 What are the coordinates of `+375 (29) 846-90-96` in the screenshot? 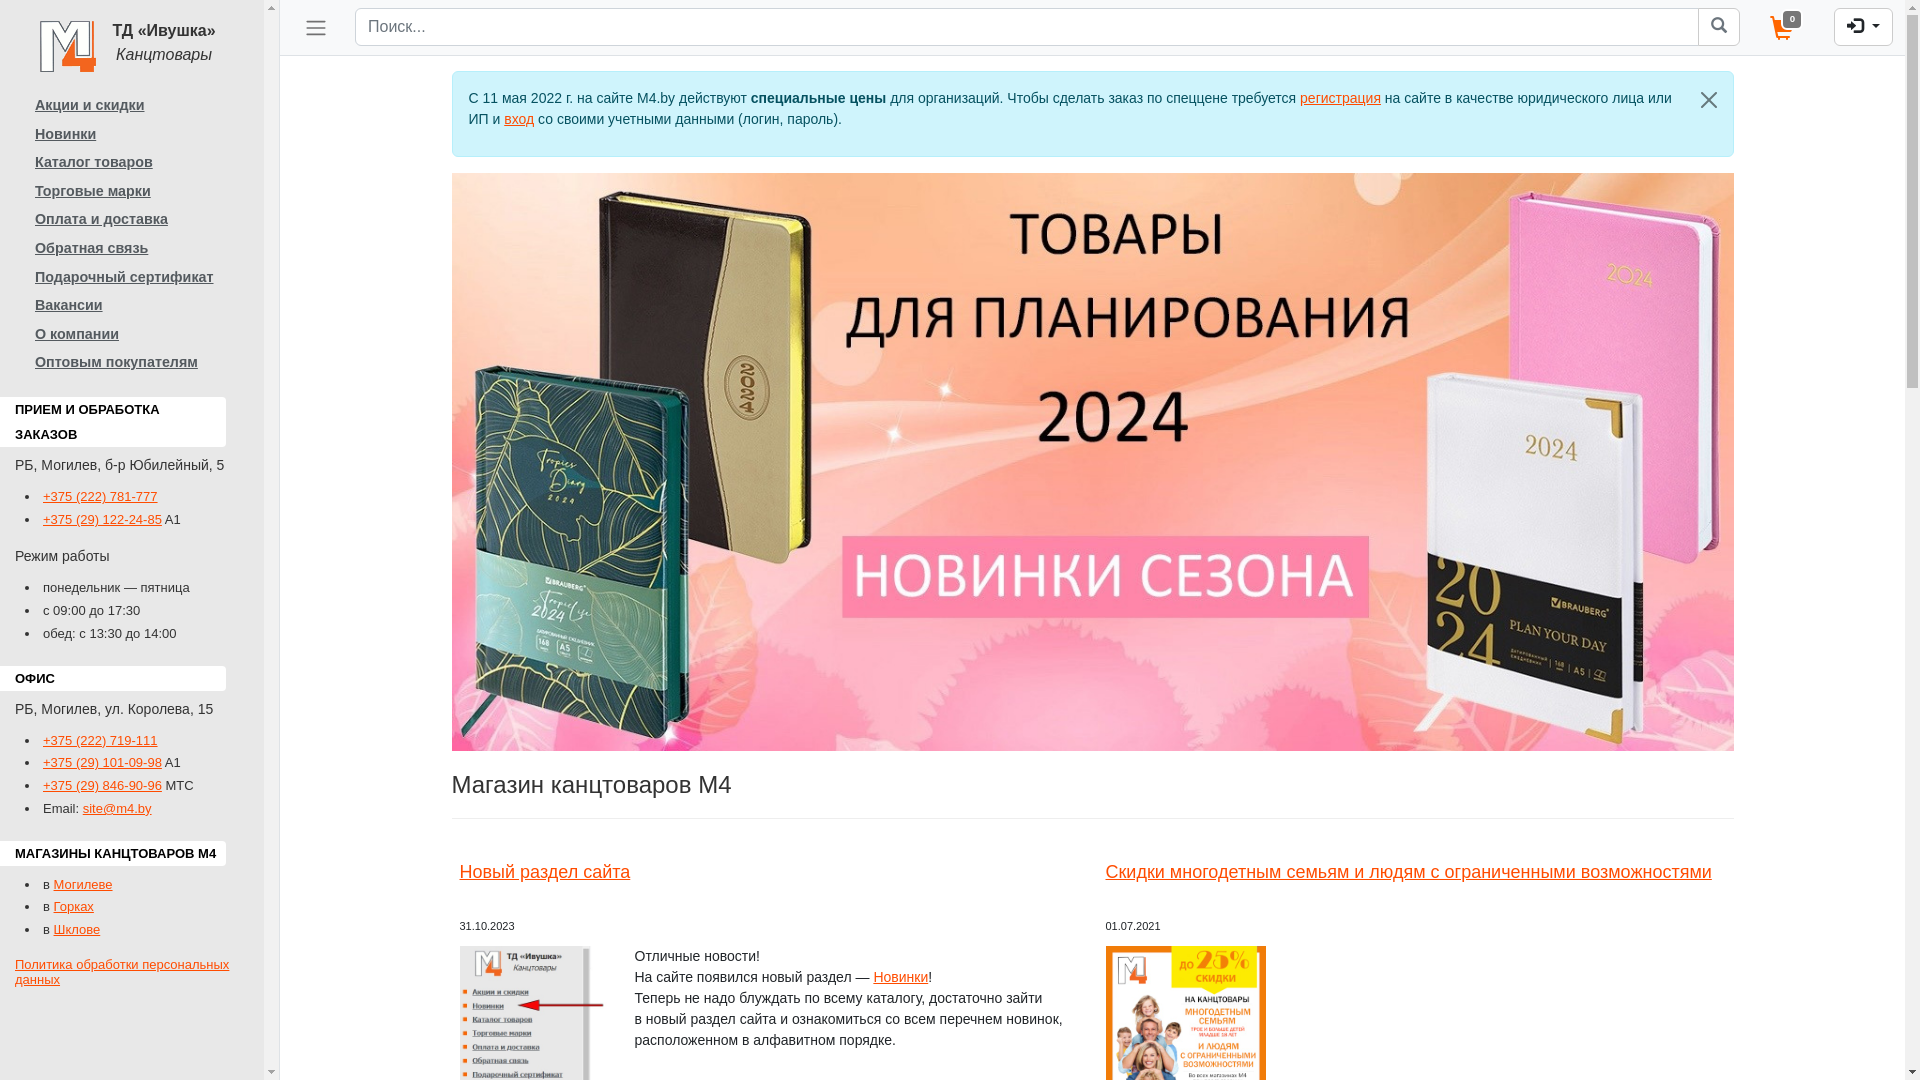 It's located at (102, 786).